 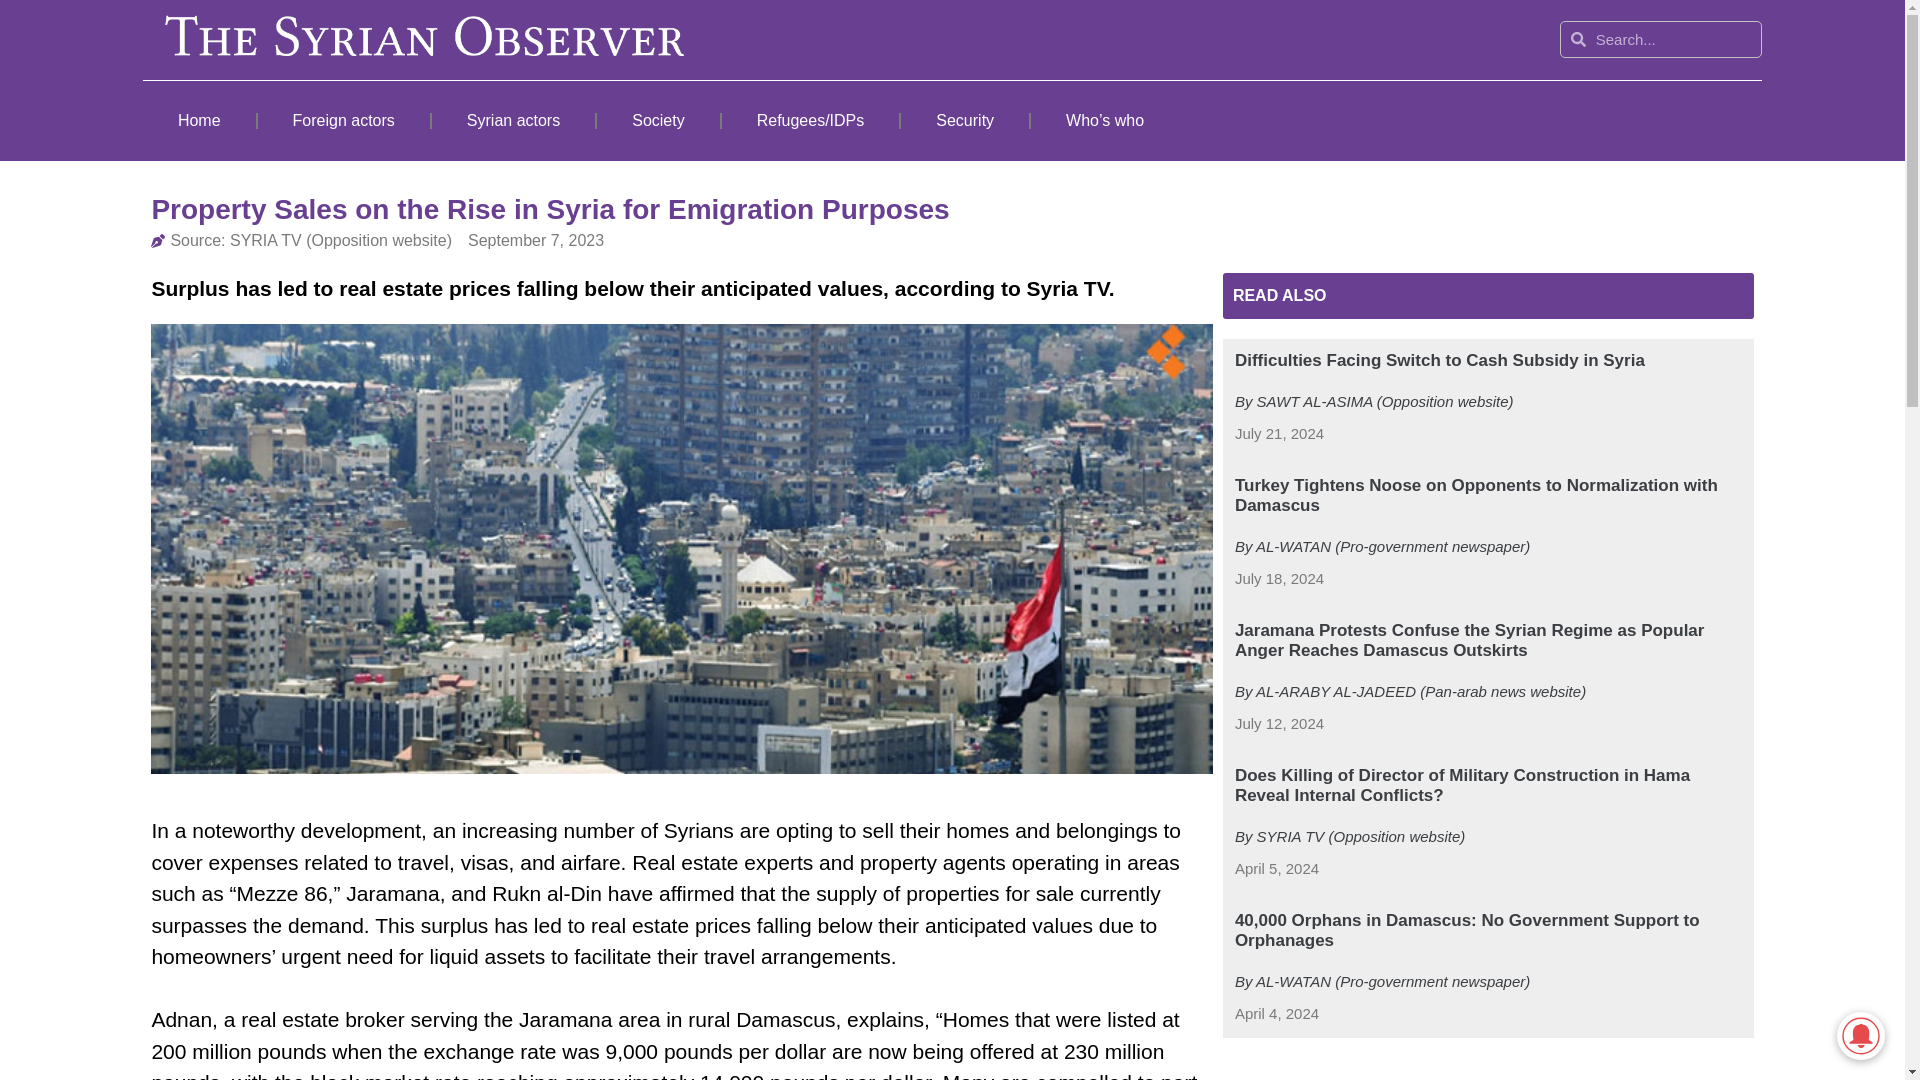 What do you see at coordinates (658, 120) in the screenshot?
I see `Society` at bounding box center [658, 120].